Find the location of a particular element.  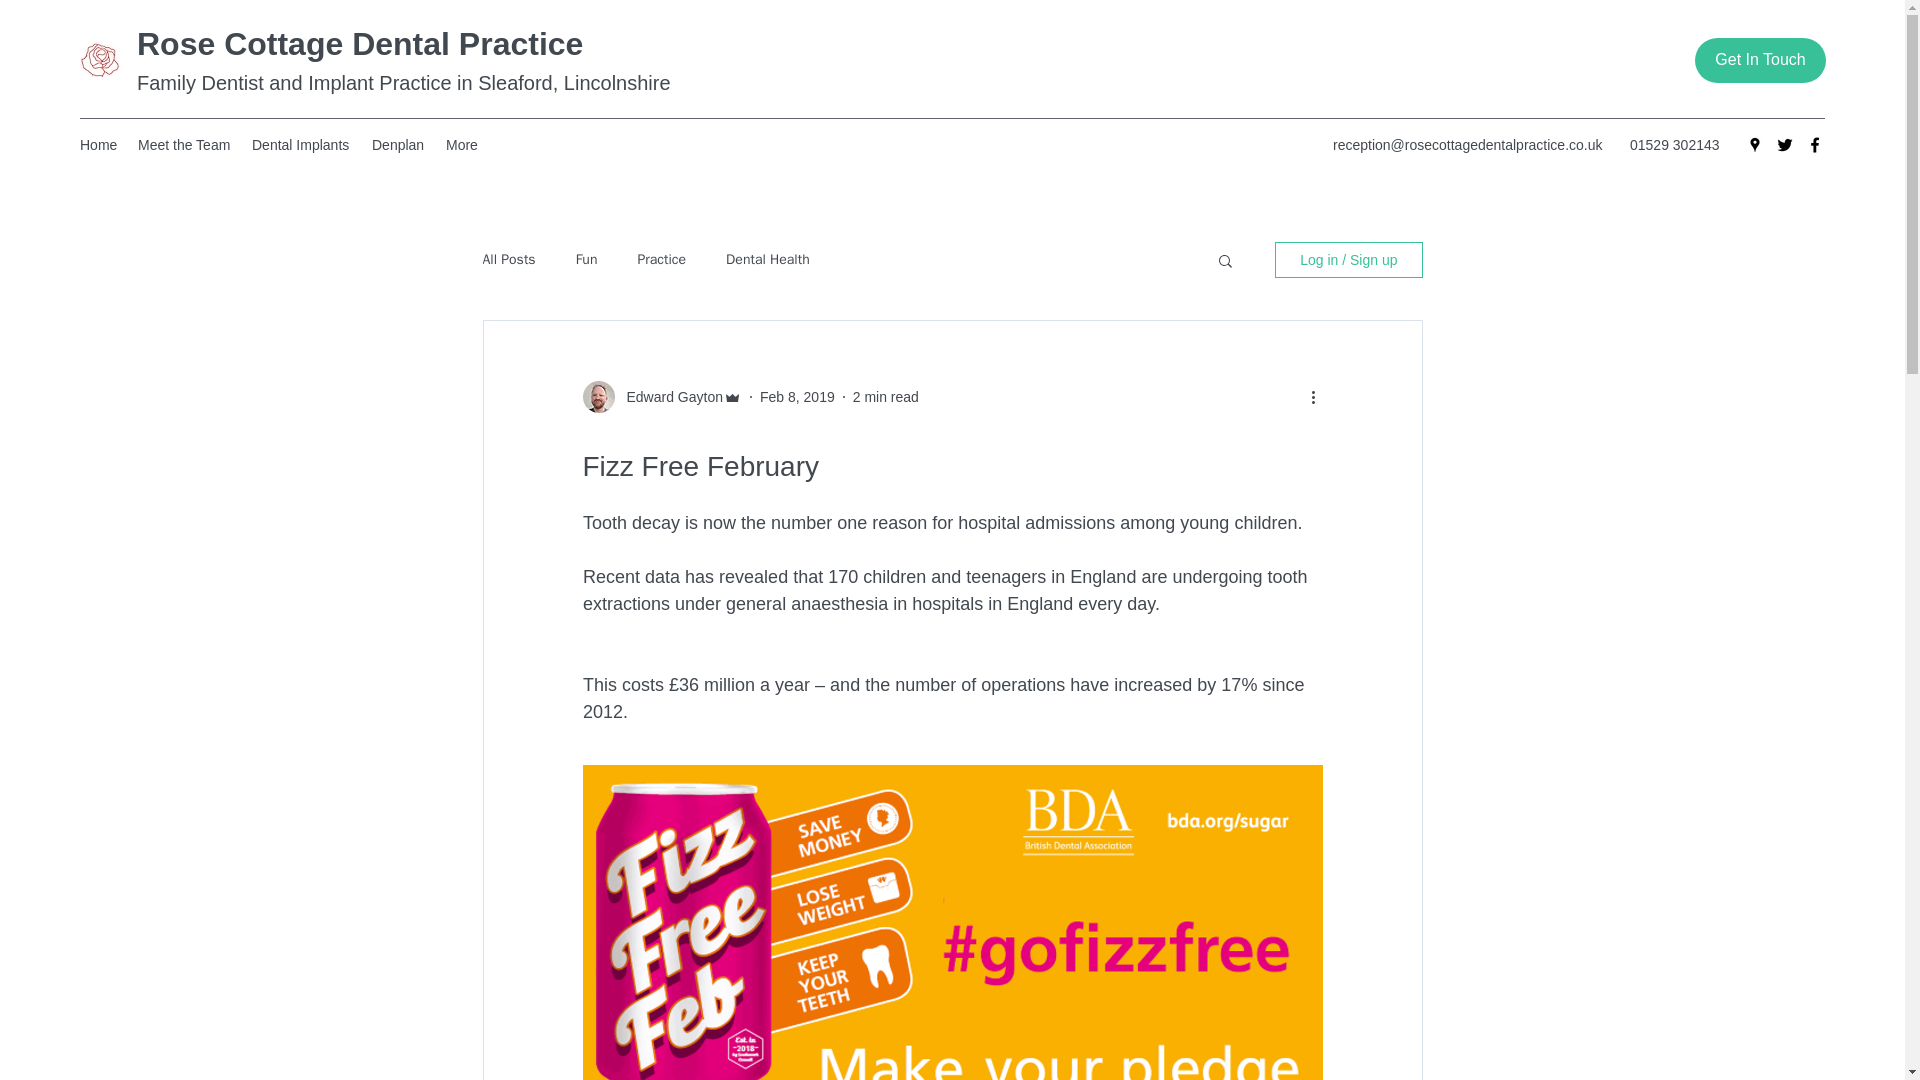

Denplan is located at coordinates (398, 144).